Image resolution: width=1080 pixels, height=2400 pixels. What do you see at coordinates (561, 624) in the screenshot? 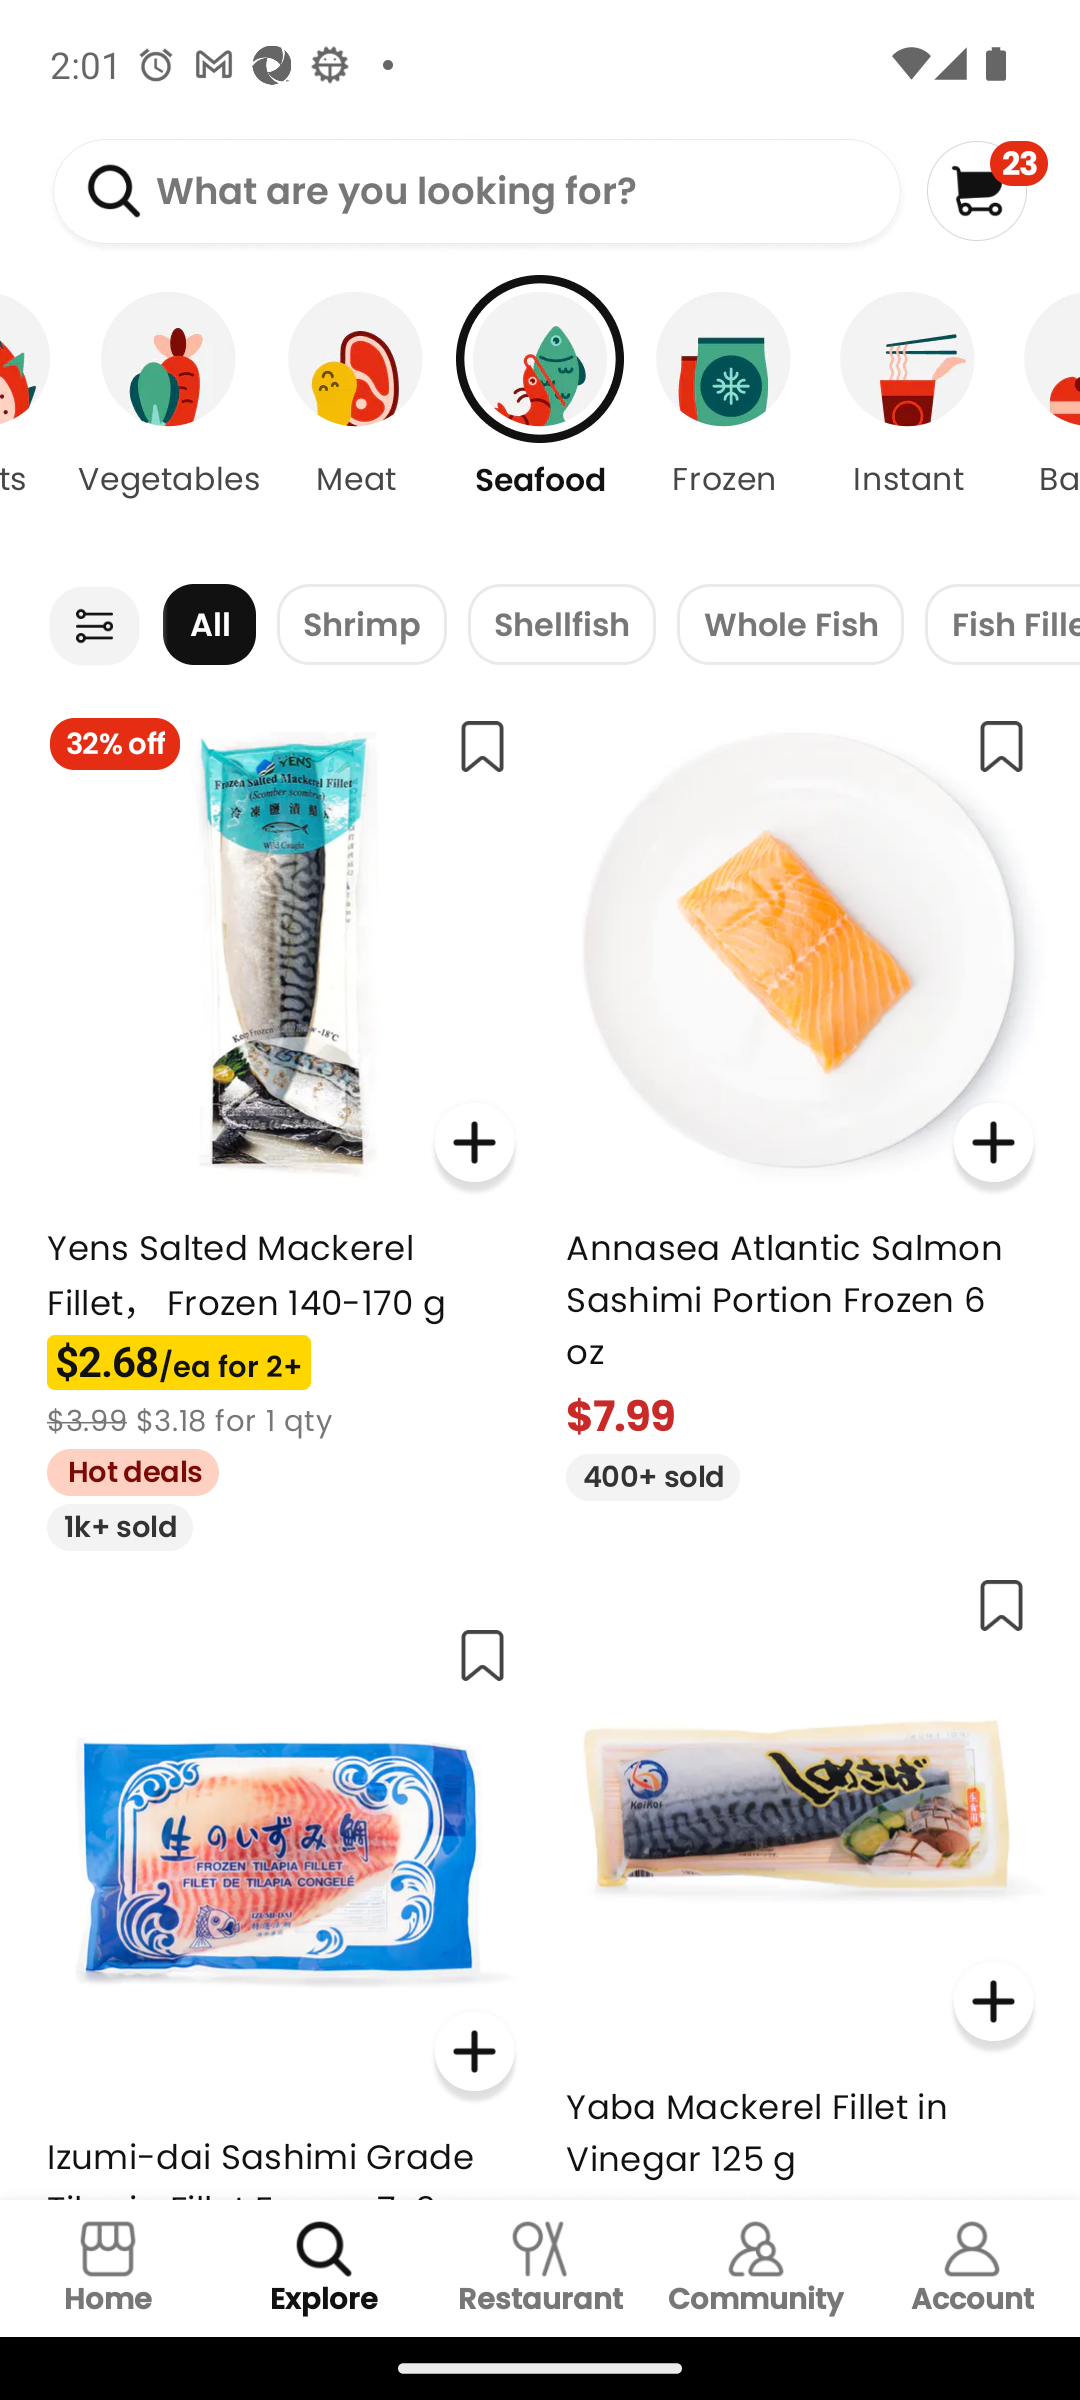
I see `Shellfish` at bounding box center [561, 624].